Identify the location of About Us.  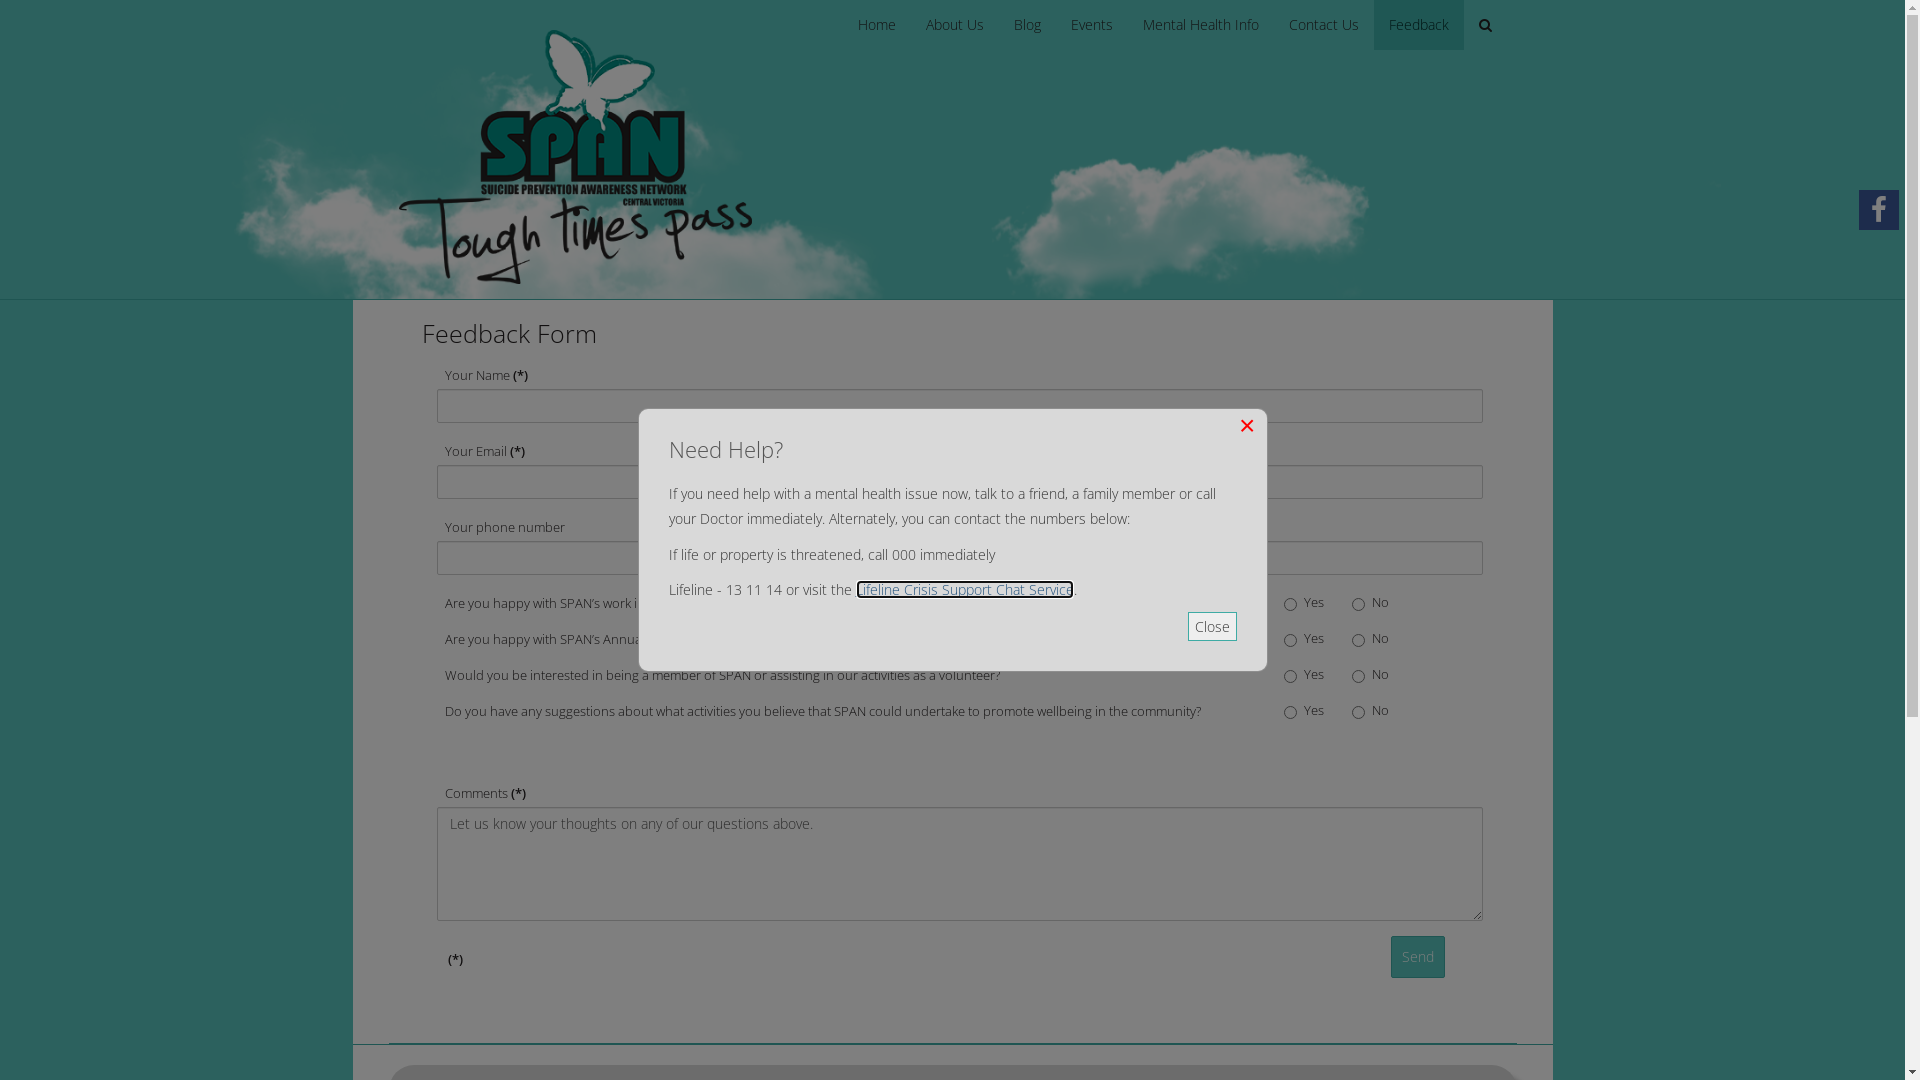
(954, 25).